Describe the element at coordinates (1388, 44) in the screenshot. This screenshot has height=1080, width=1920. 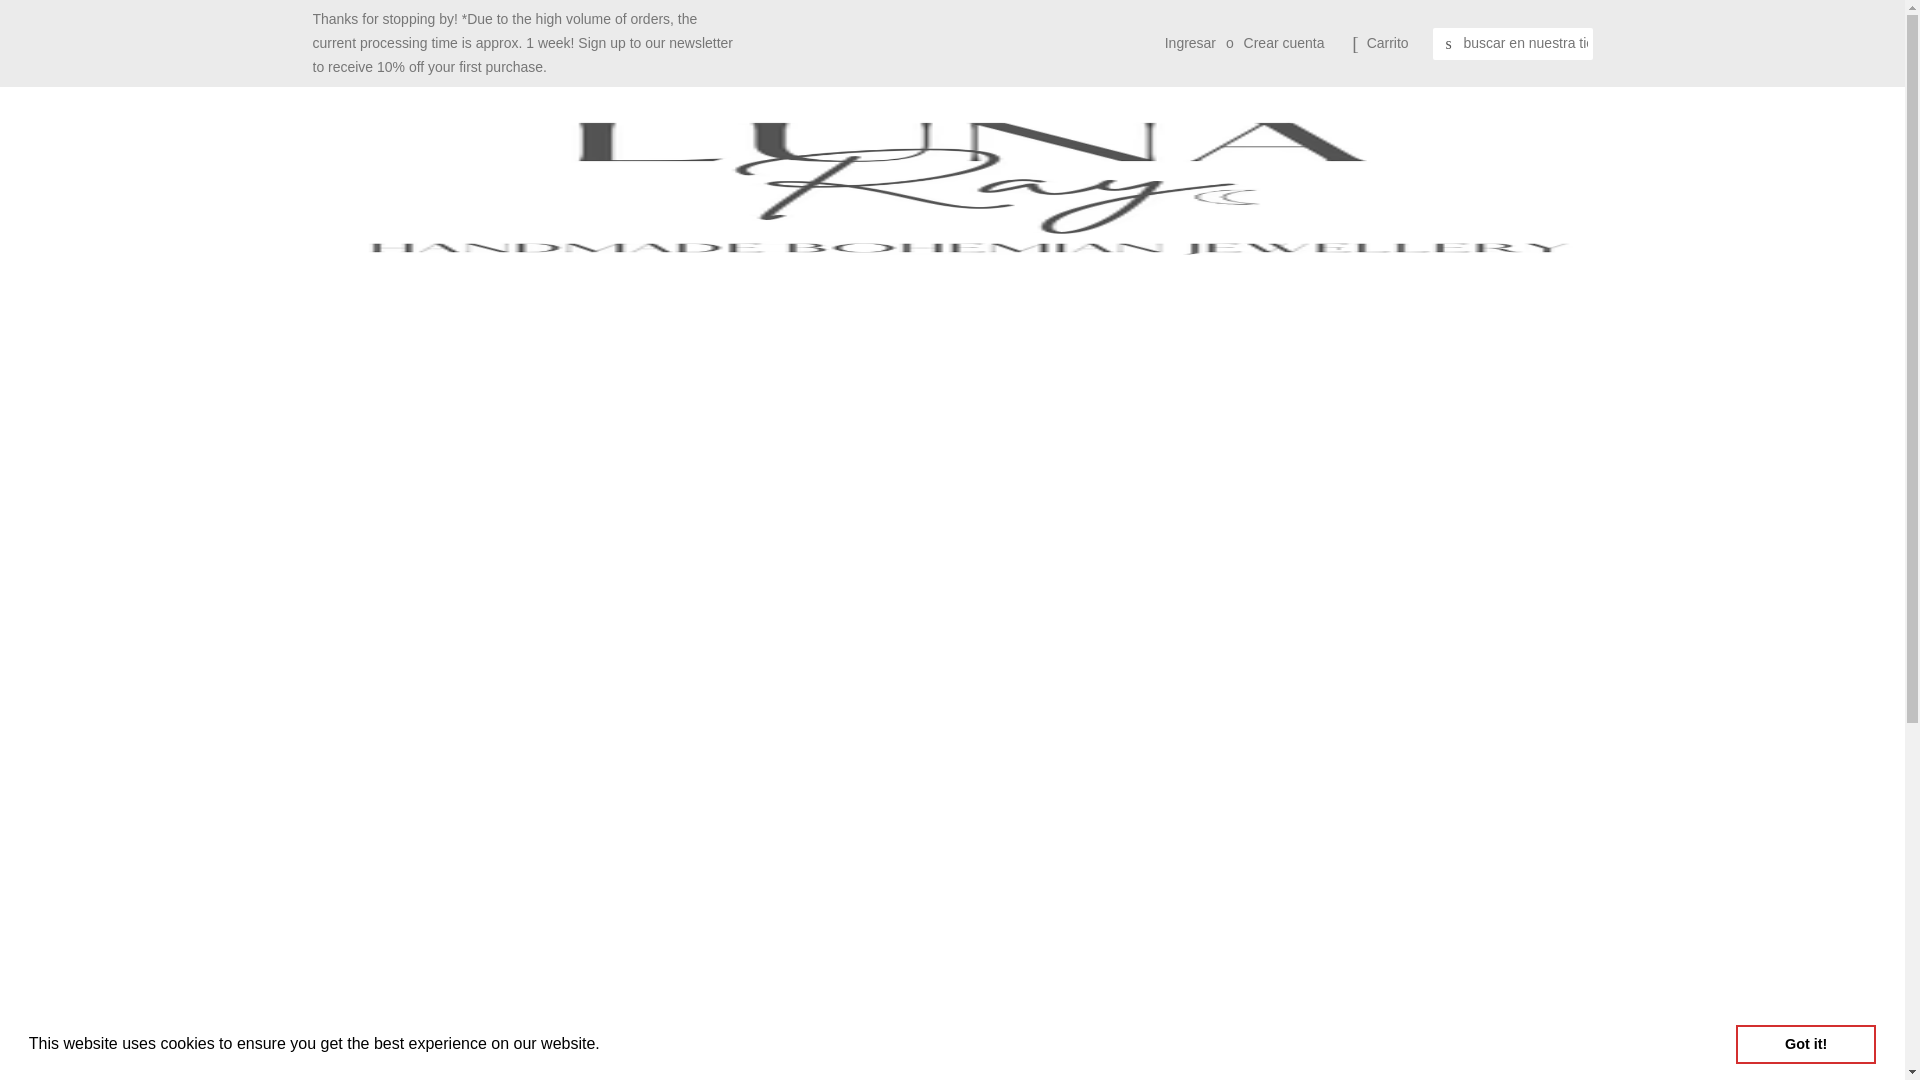
I see `Carrito` at that location.